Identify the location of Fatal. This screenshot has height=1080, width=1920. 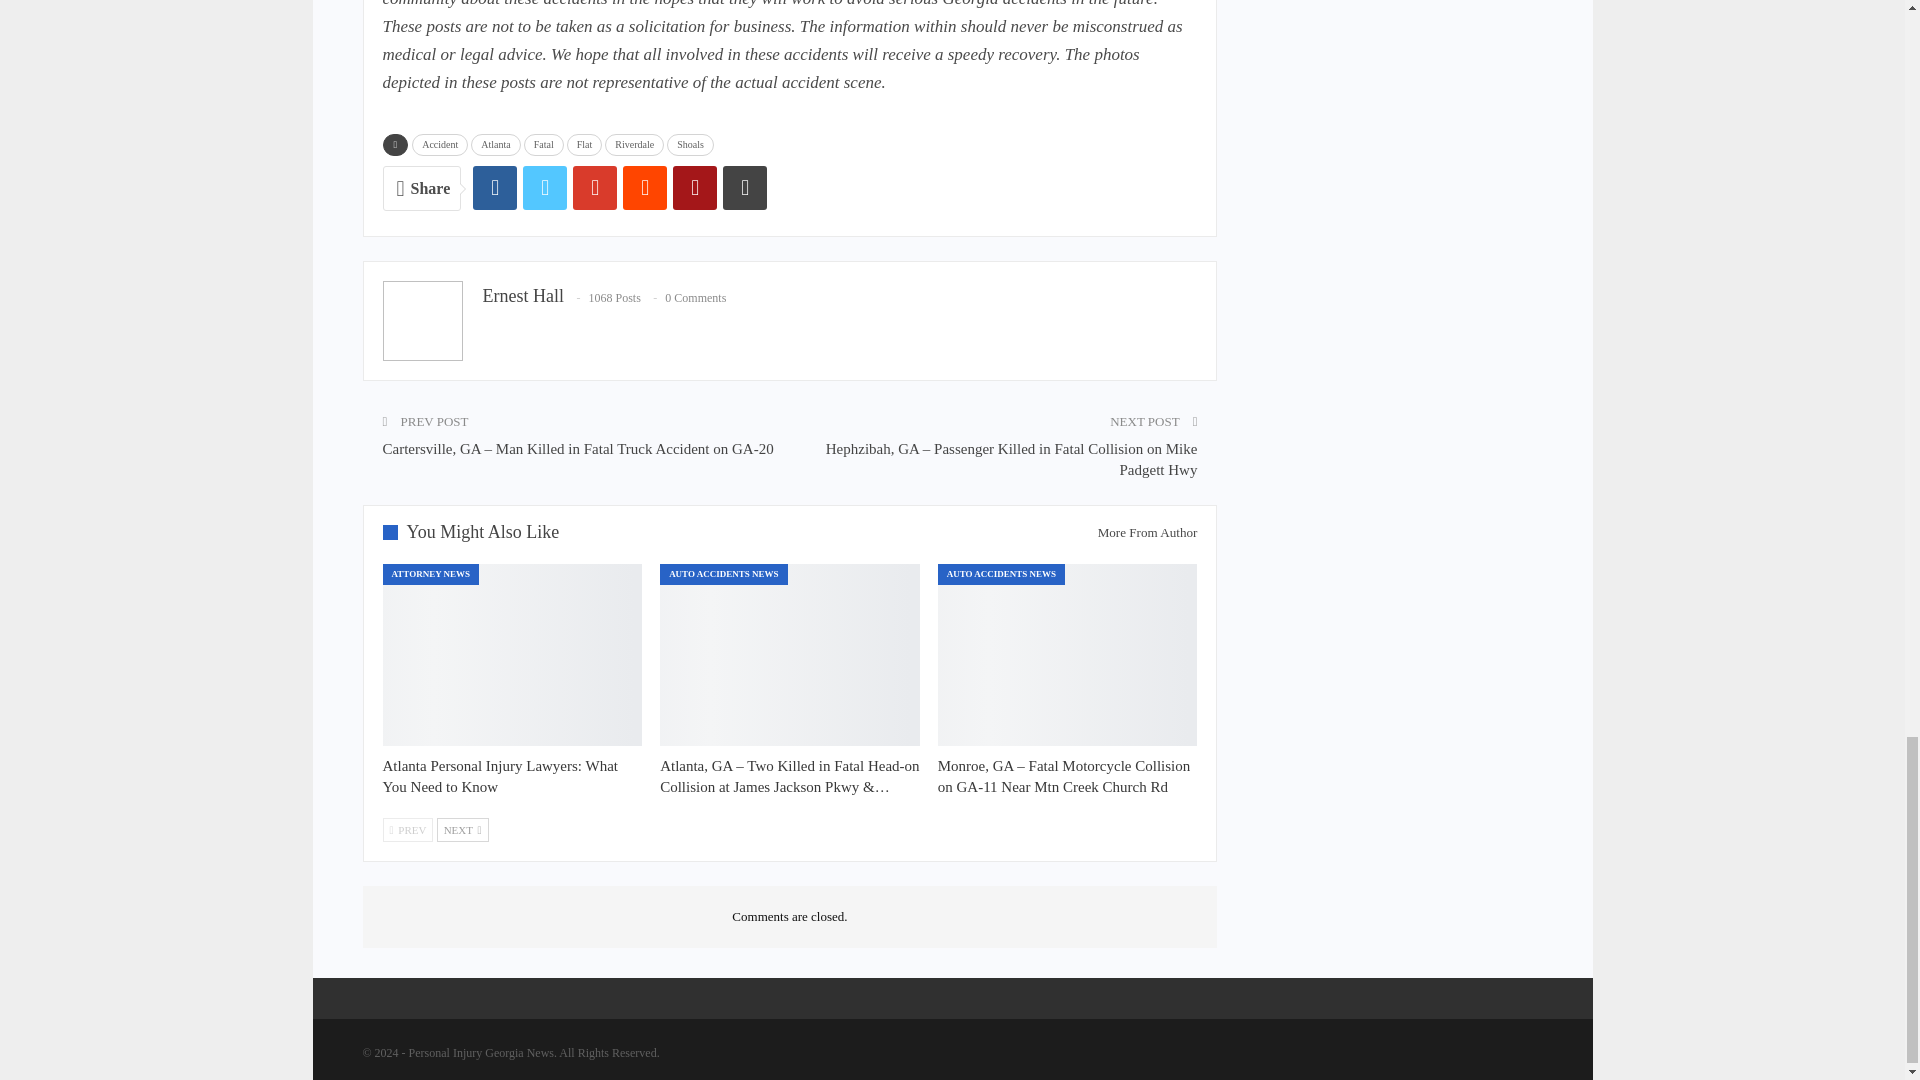
(544, 144).